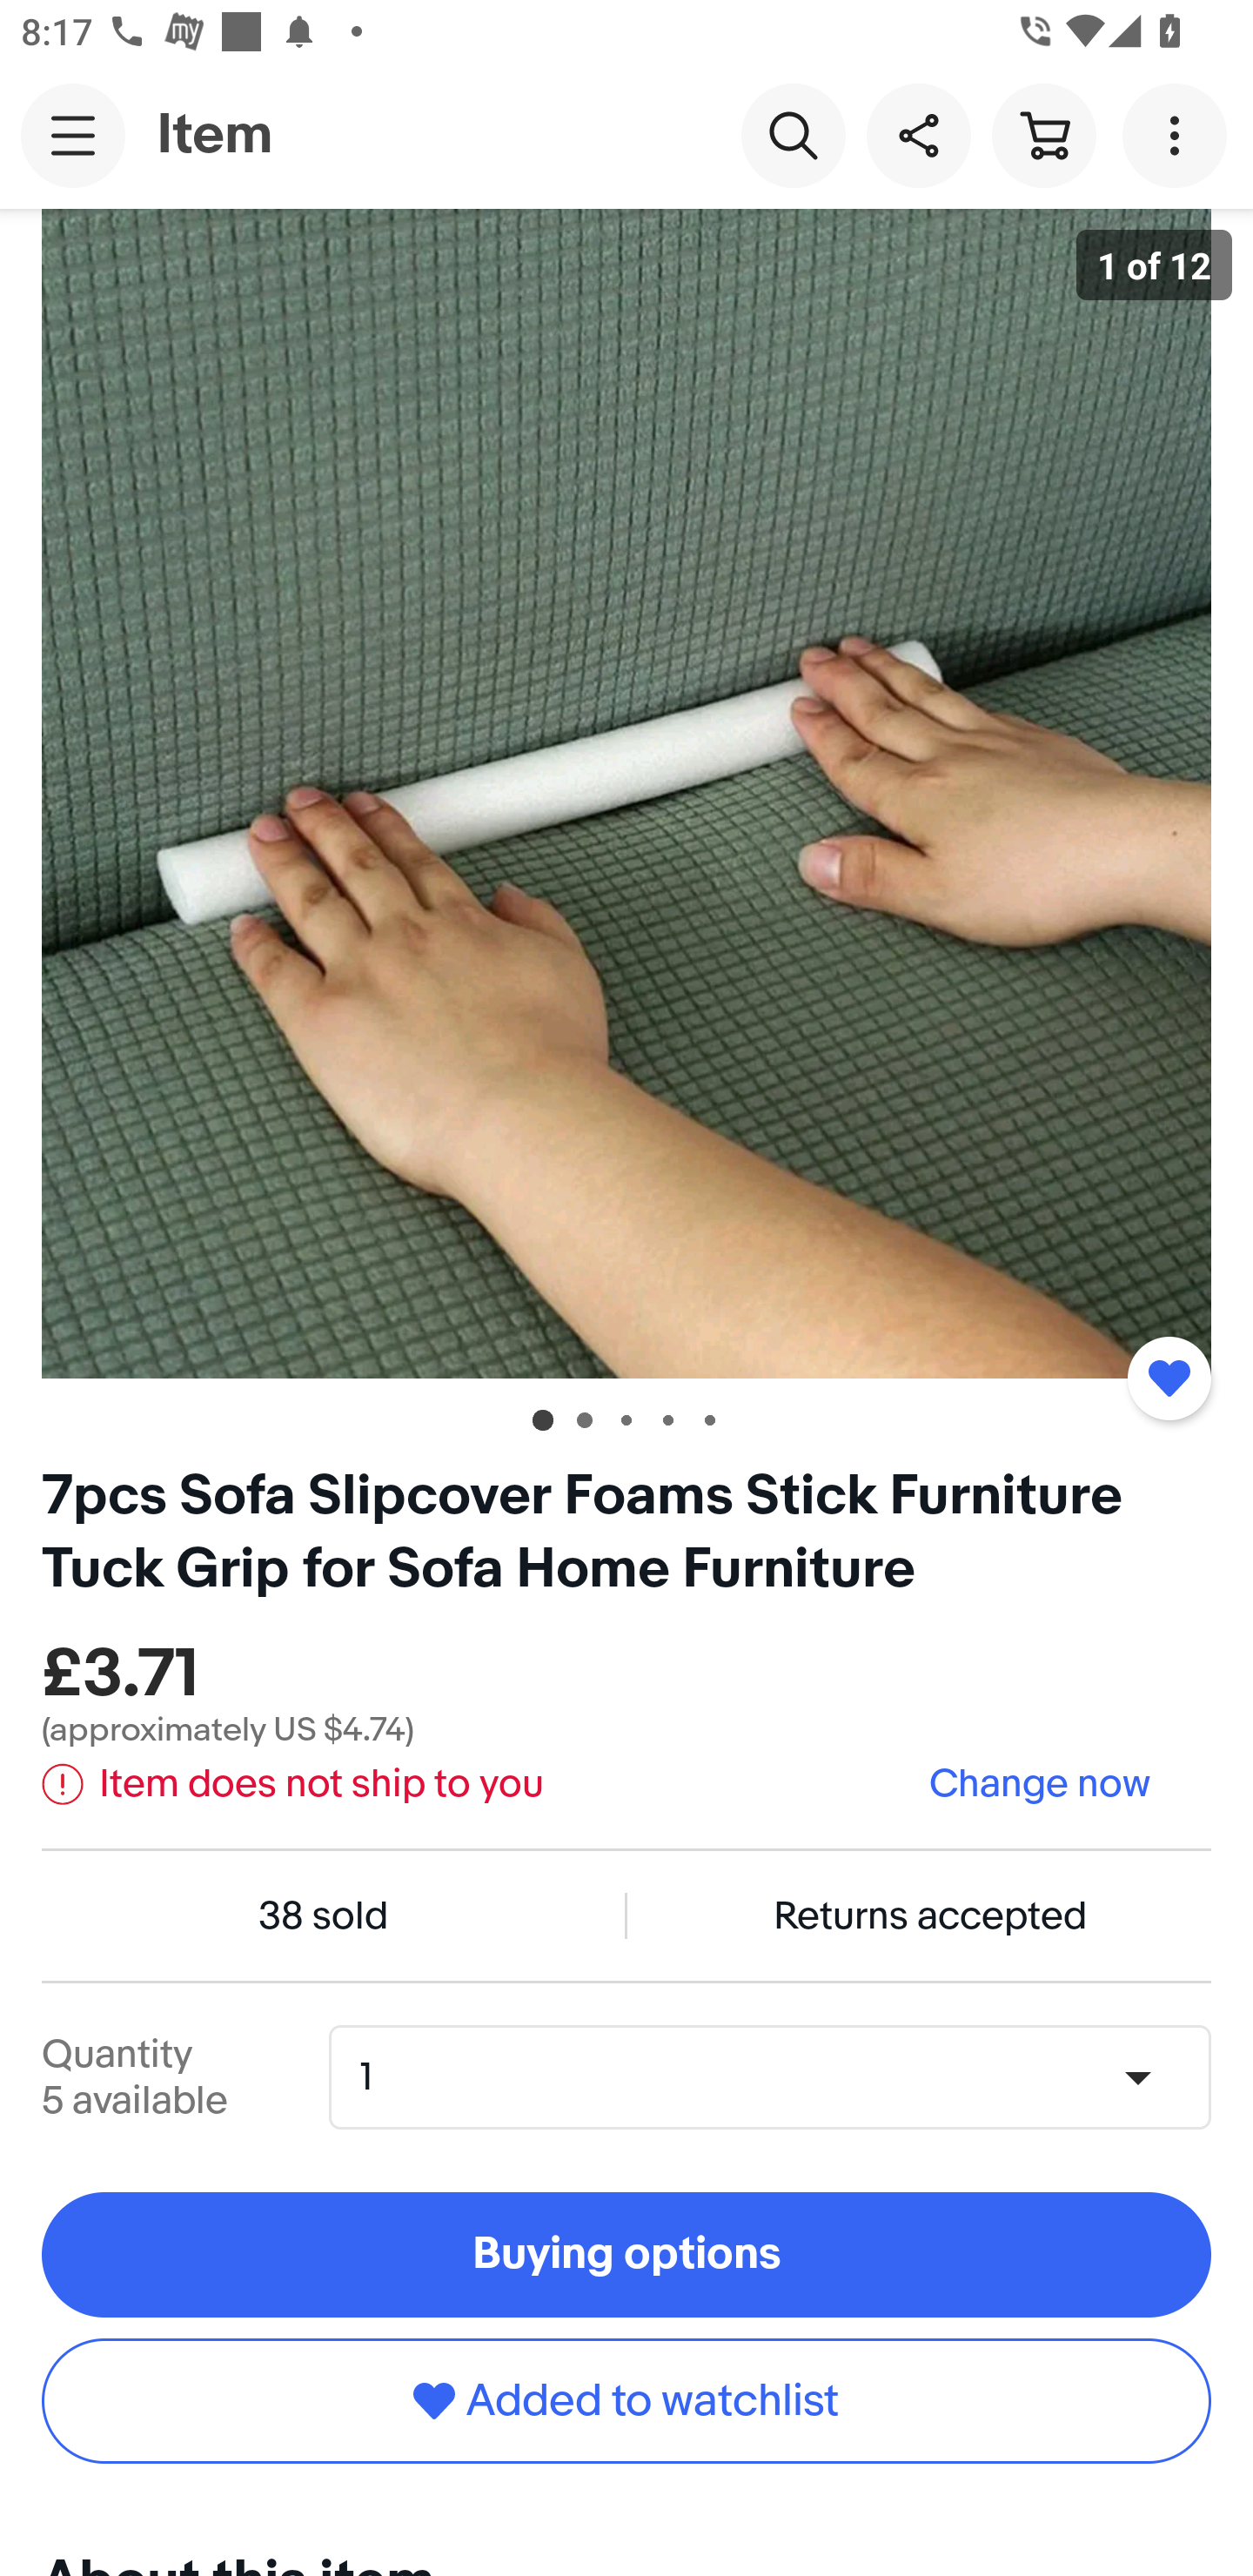 The height and width of the screenshot is (2576, 1253). I want to click on Share this item, so click(918, 134).